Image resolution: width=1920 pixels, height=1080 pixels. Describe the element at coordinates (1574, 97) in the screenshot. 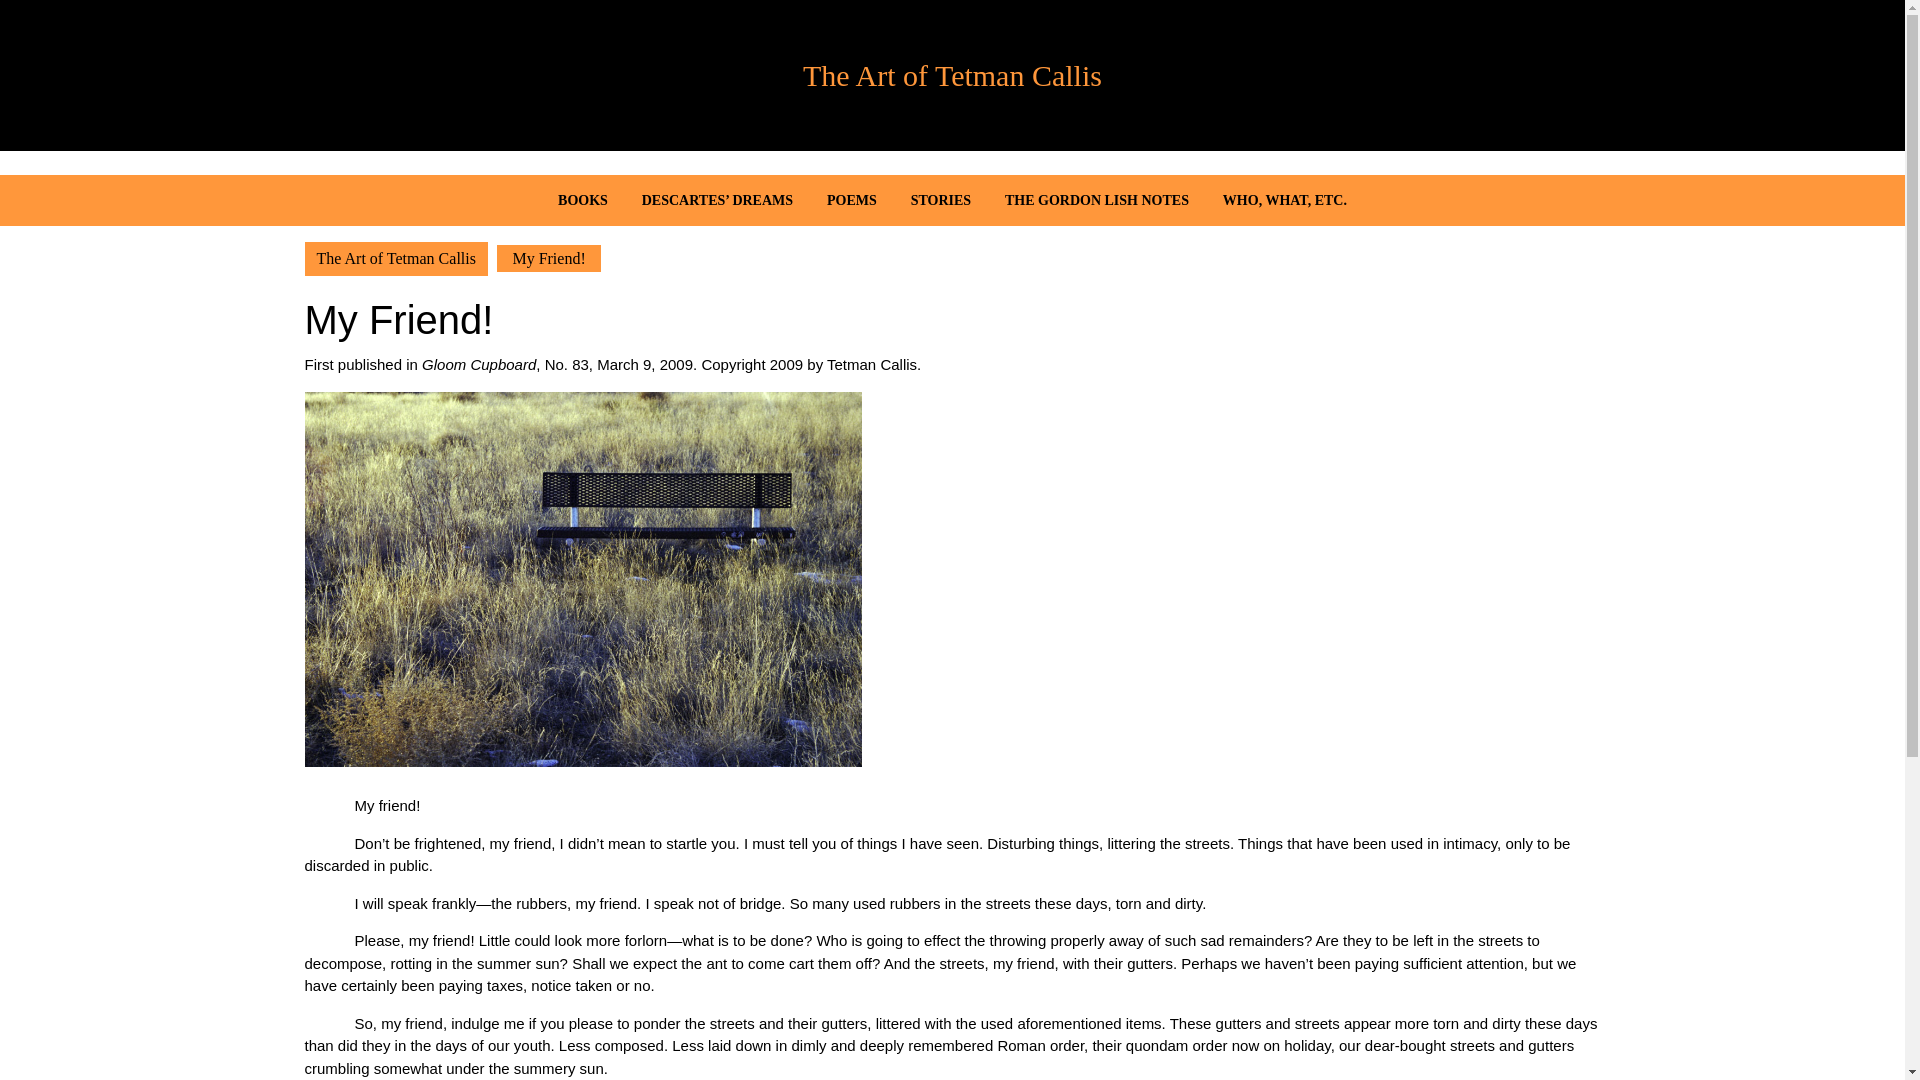

I see `Search` at that location.